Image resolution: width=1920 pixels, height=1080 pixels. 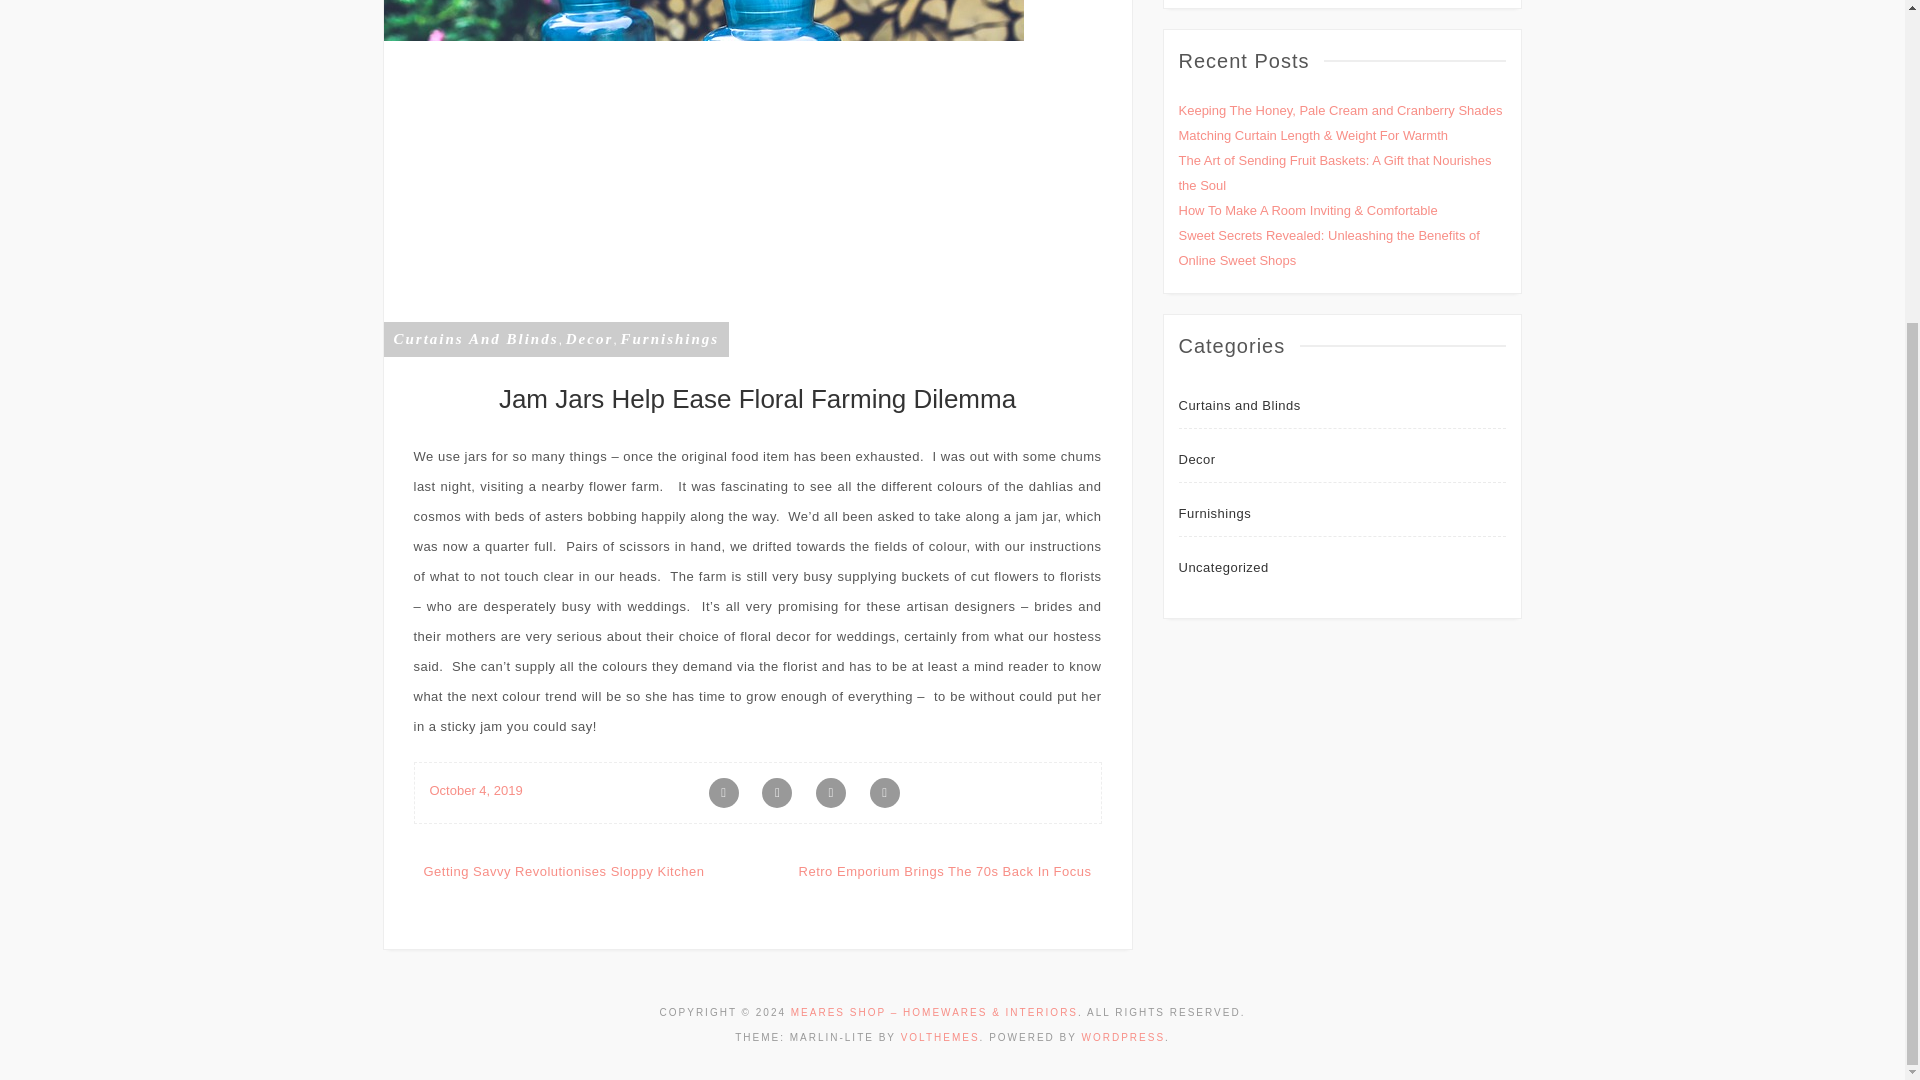 I want to click on Furnishings, so click(x=1214, y=513).